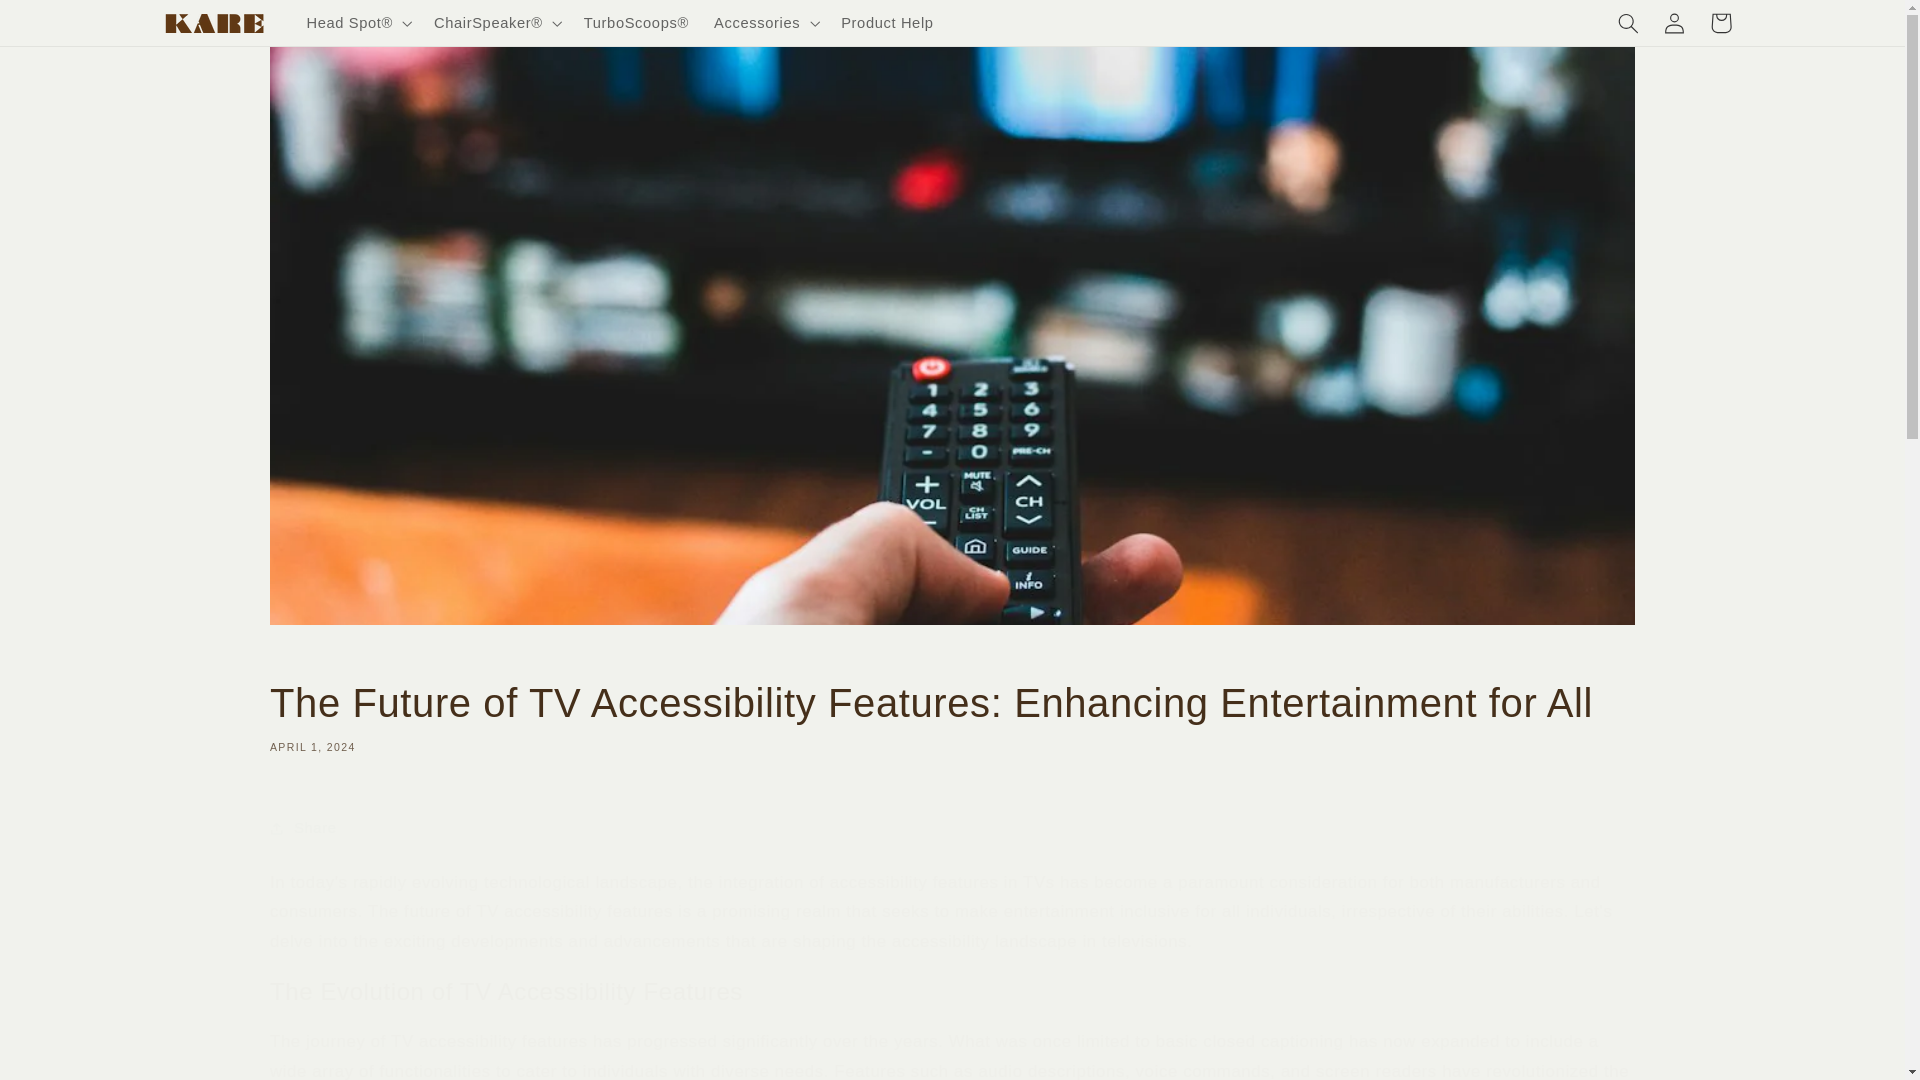 Image resolution: width=1920 pixels, height=1080 pixels. Describe the element at coordinates (63, 24) in the screenshot. I see `Skip to content` at that location.